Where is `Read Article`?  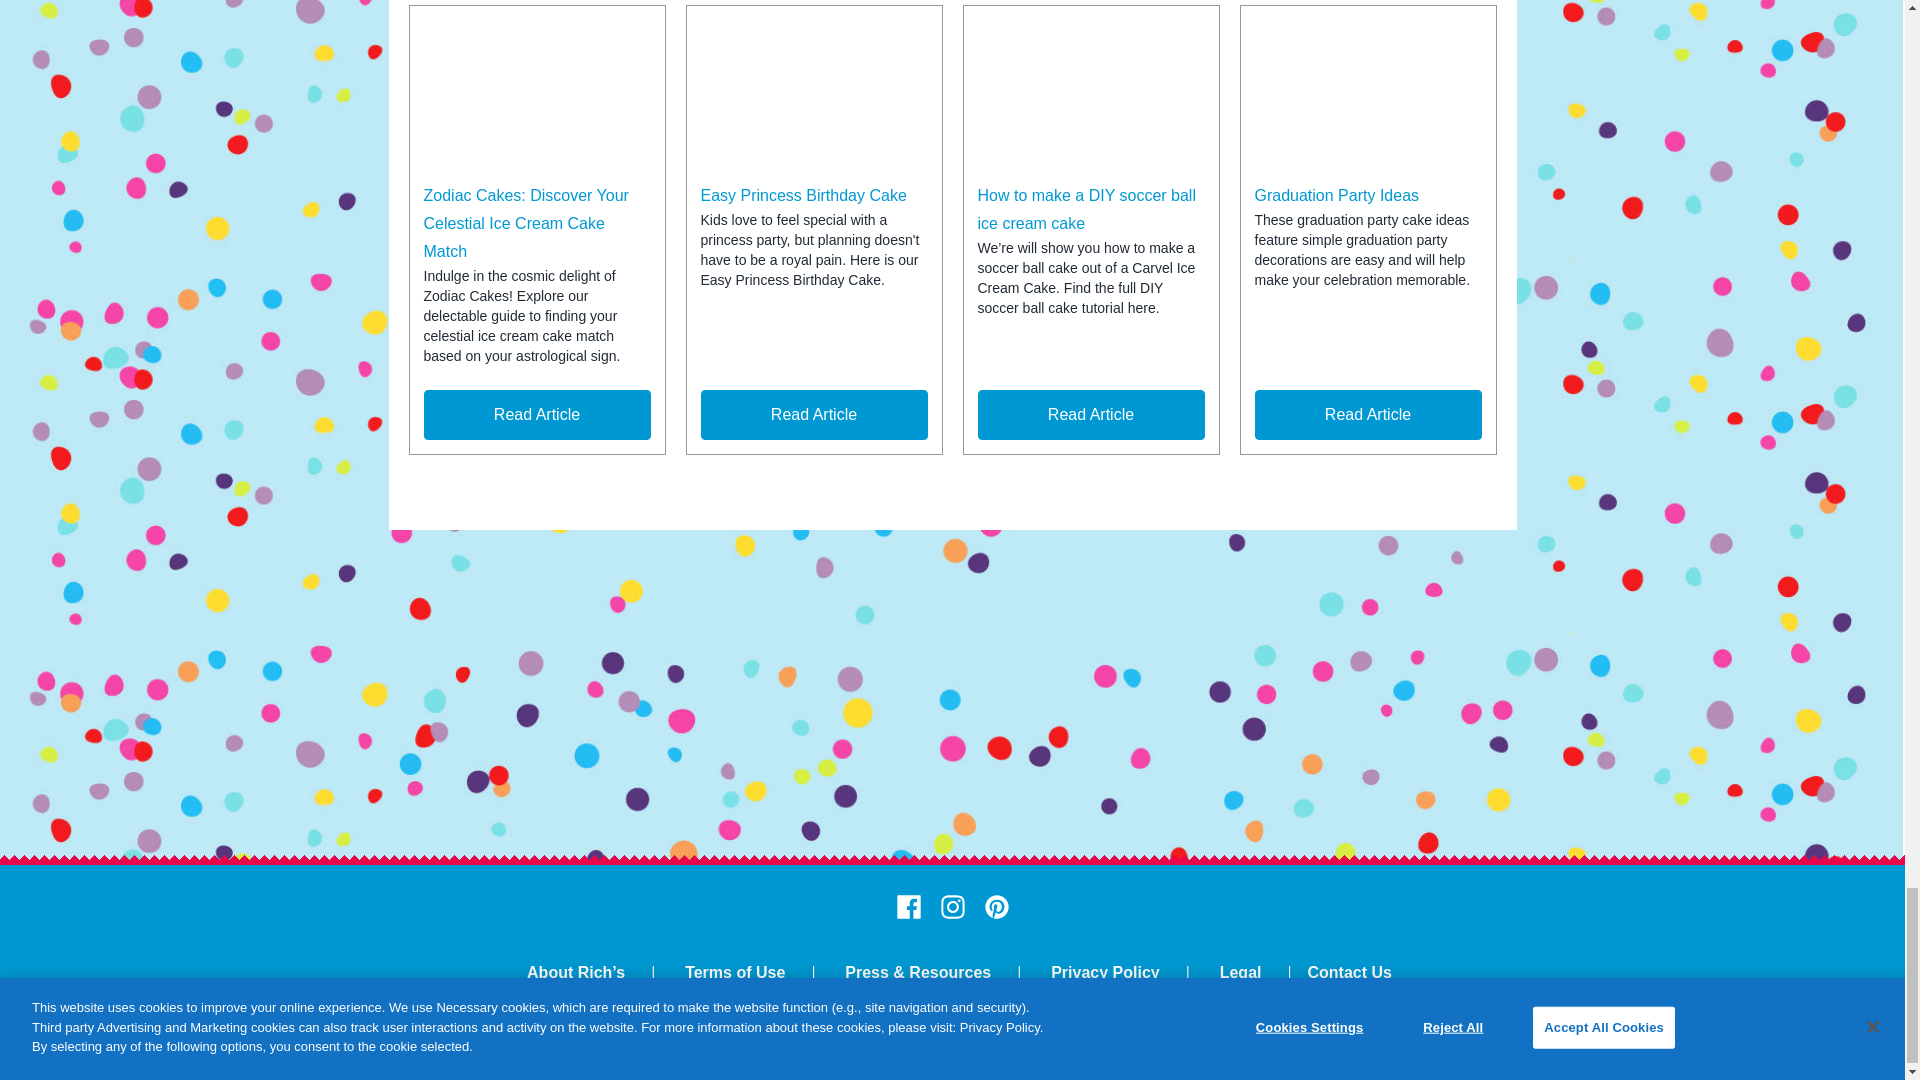 Read Article is located at coordinates (537, 414).